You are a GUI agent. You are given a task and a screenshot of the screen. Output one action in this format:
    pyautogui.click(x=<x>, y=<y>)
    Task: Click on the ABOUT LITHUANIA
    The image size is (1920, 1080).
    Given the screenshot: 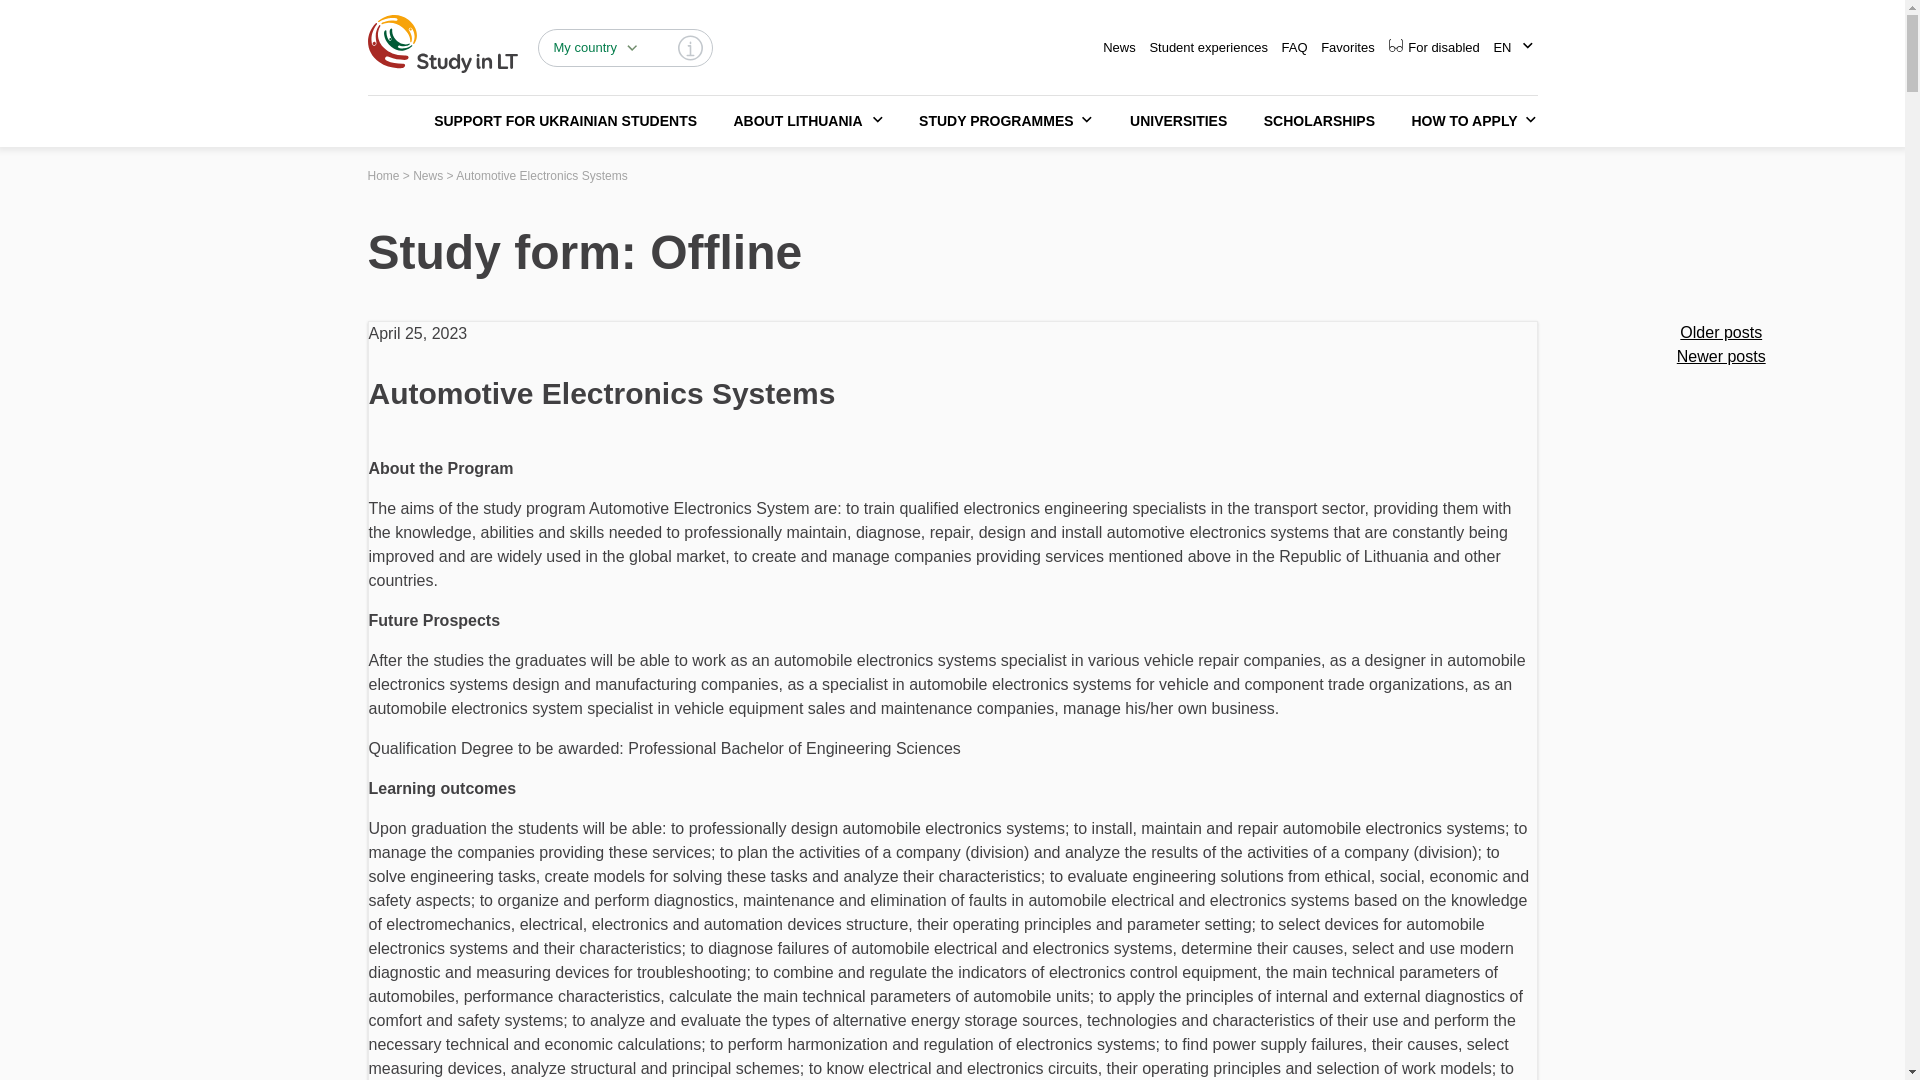 What is the action you would take?
    pyautogui.click(x=790, y=121)
    